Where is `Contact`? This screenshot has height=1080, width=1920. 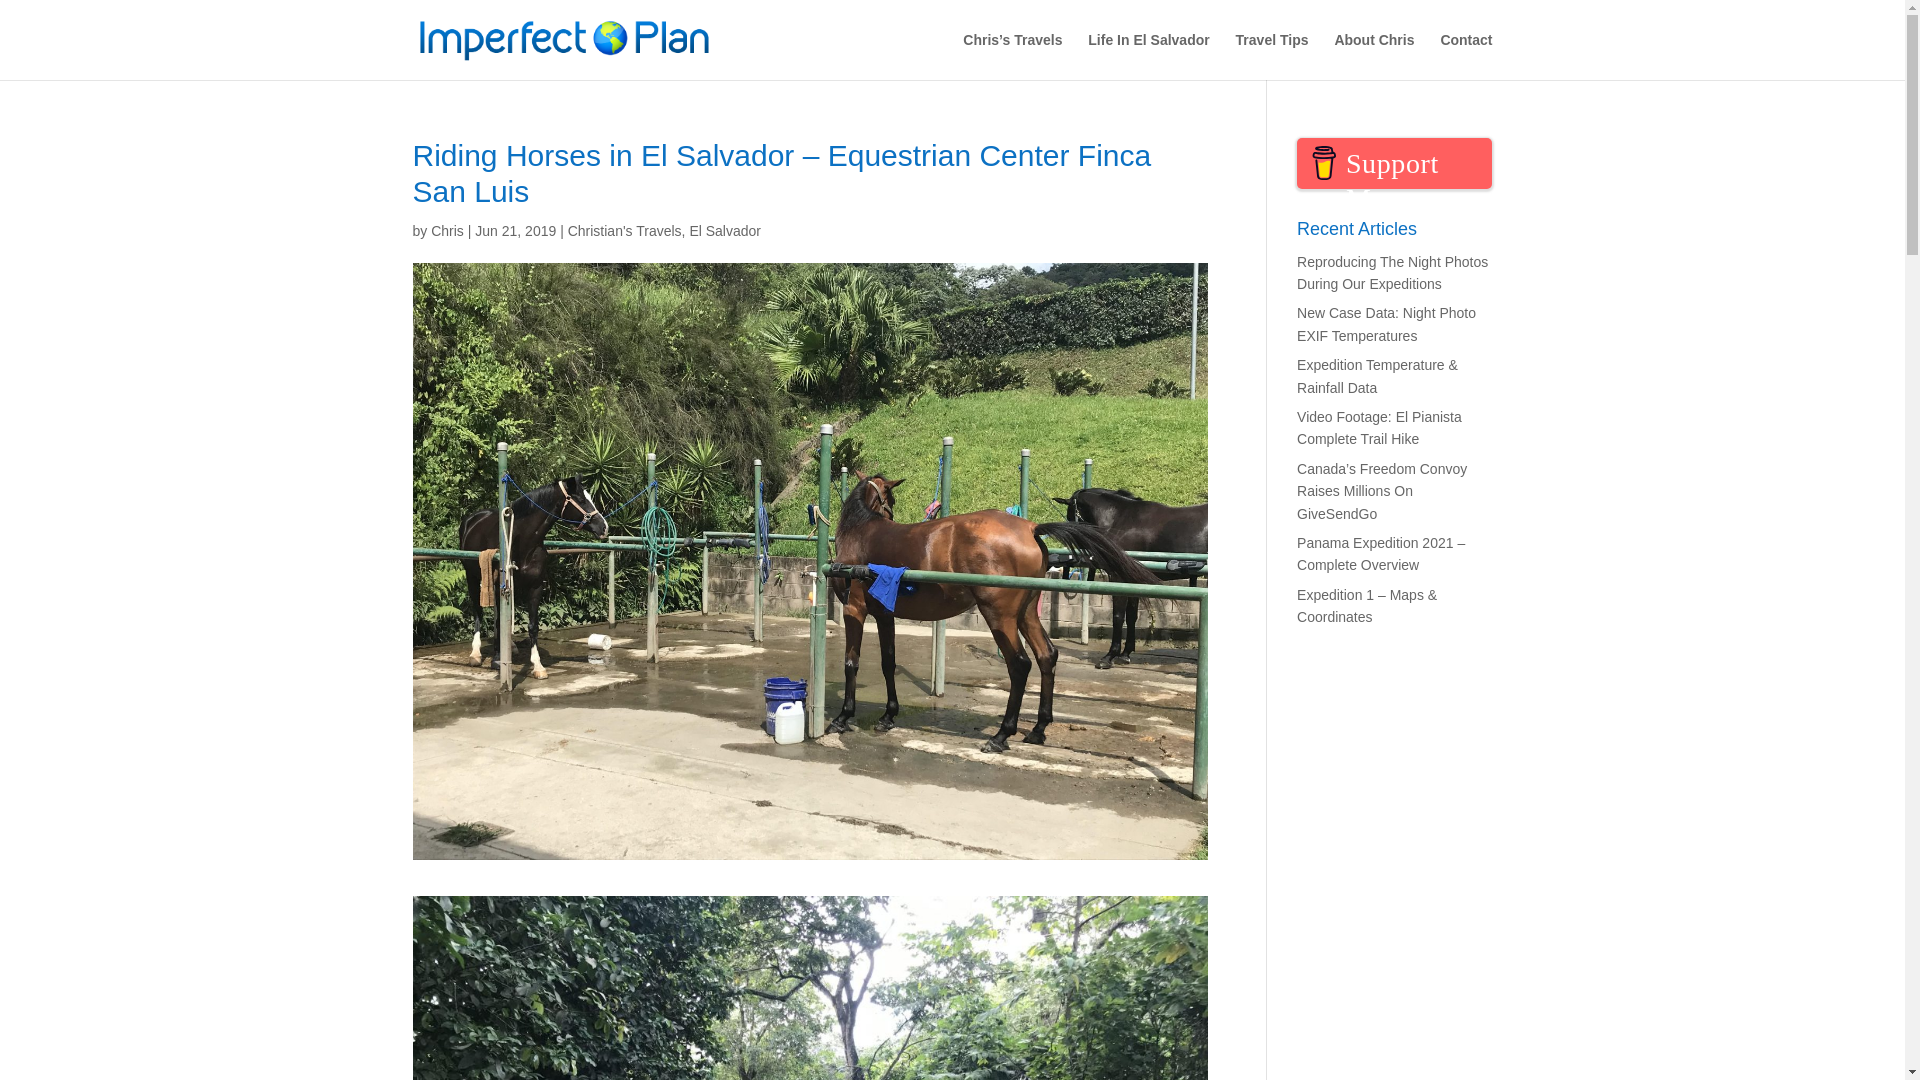 Contact is located at coordinates (1466, 56).